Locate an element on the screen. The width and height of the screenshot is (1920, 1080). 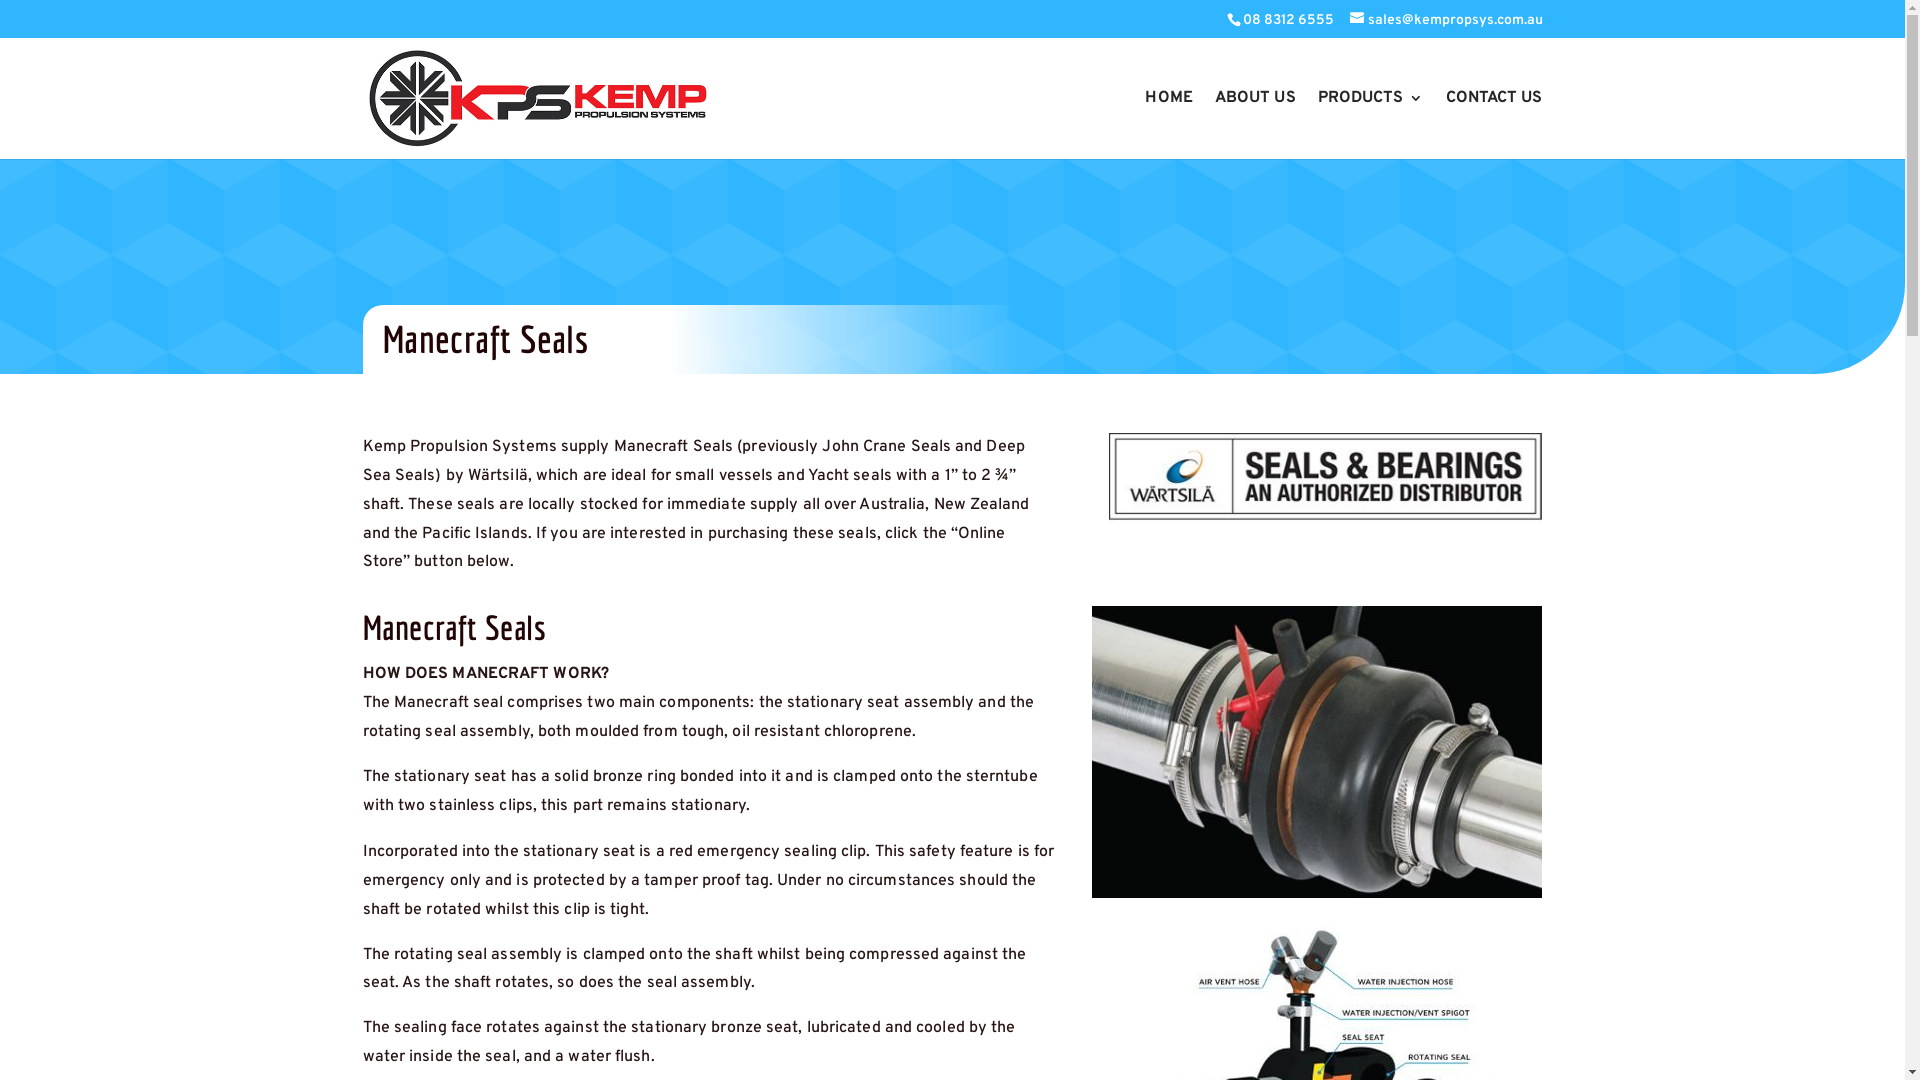
Manecraft Seals | Kemp Propulsion Systems is located at coordinates (1318, 752).